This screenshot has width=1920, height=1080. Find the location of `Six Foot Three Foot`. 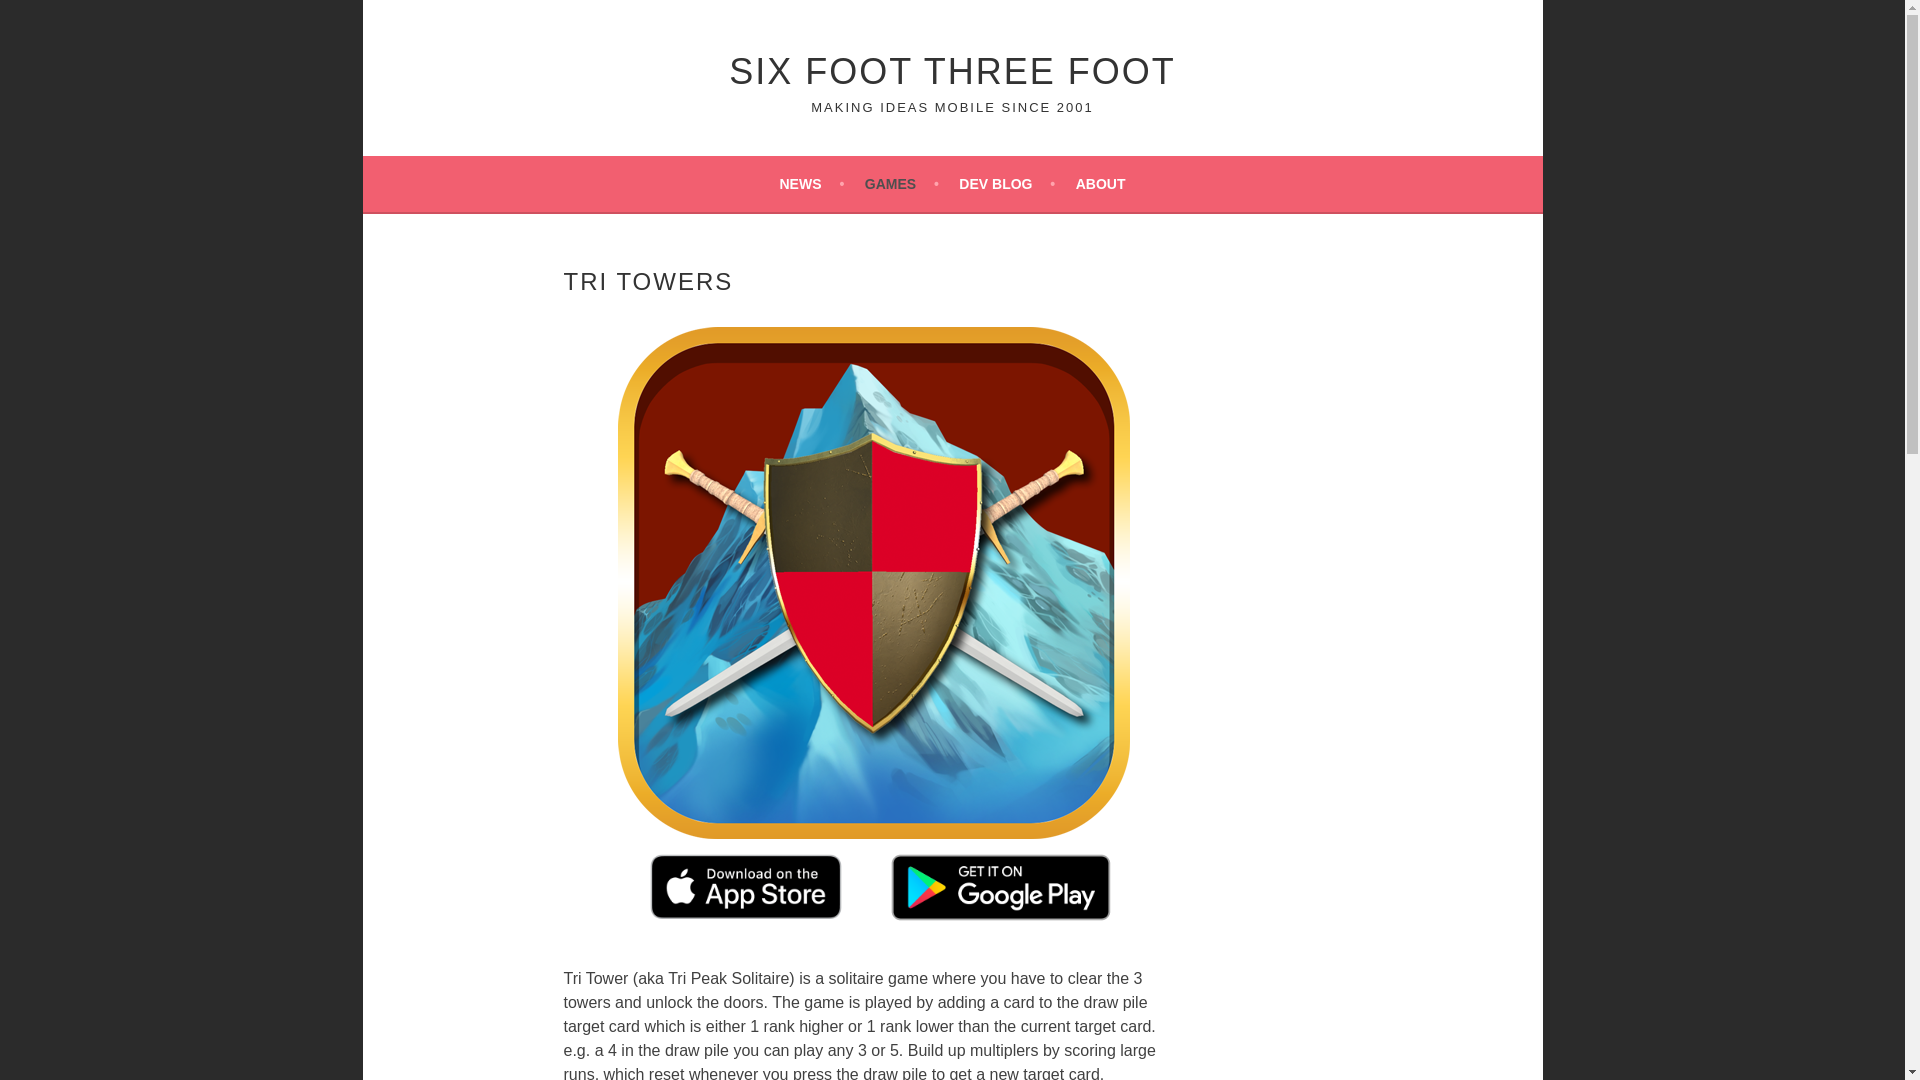

Six Foot Three Foot is located at coordinates (952, 70).